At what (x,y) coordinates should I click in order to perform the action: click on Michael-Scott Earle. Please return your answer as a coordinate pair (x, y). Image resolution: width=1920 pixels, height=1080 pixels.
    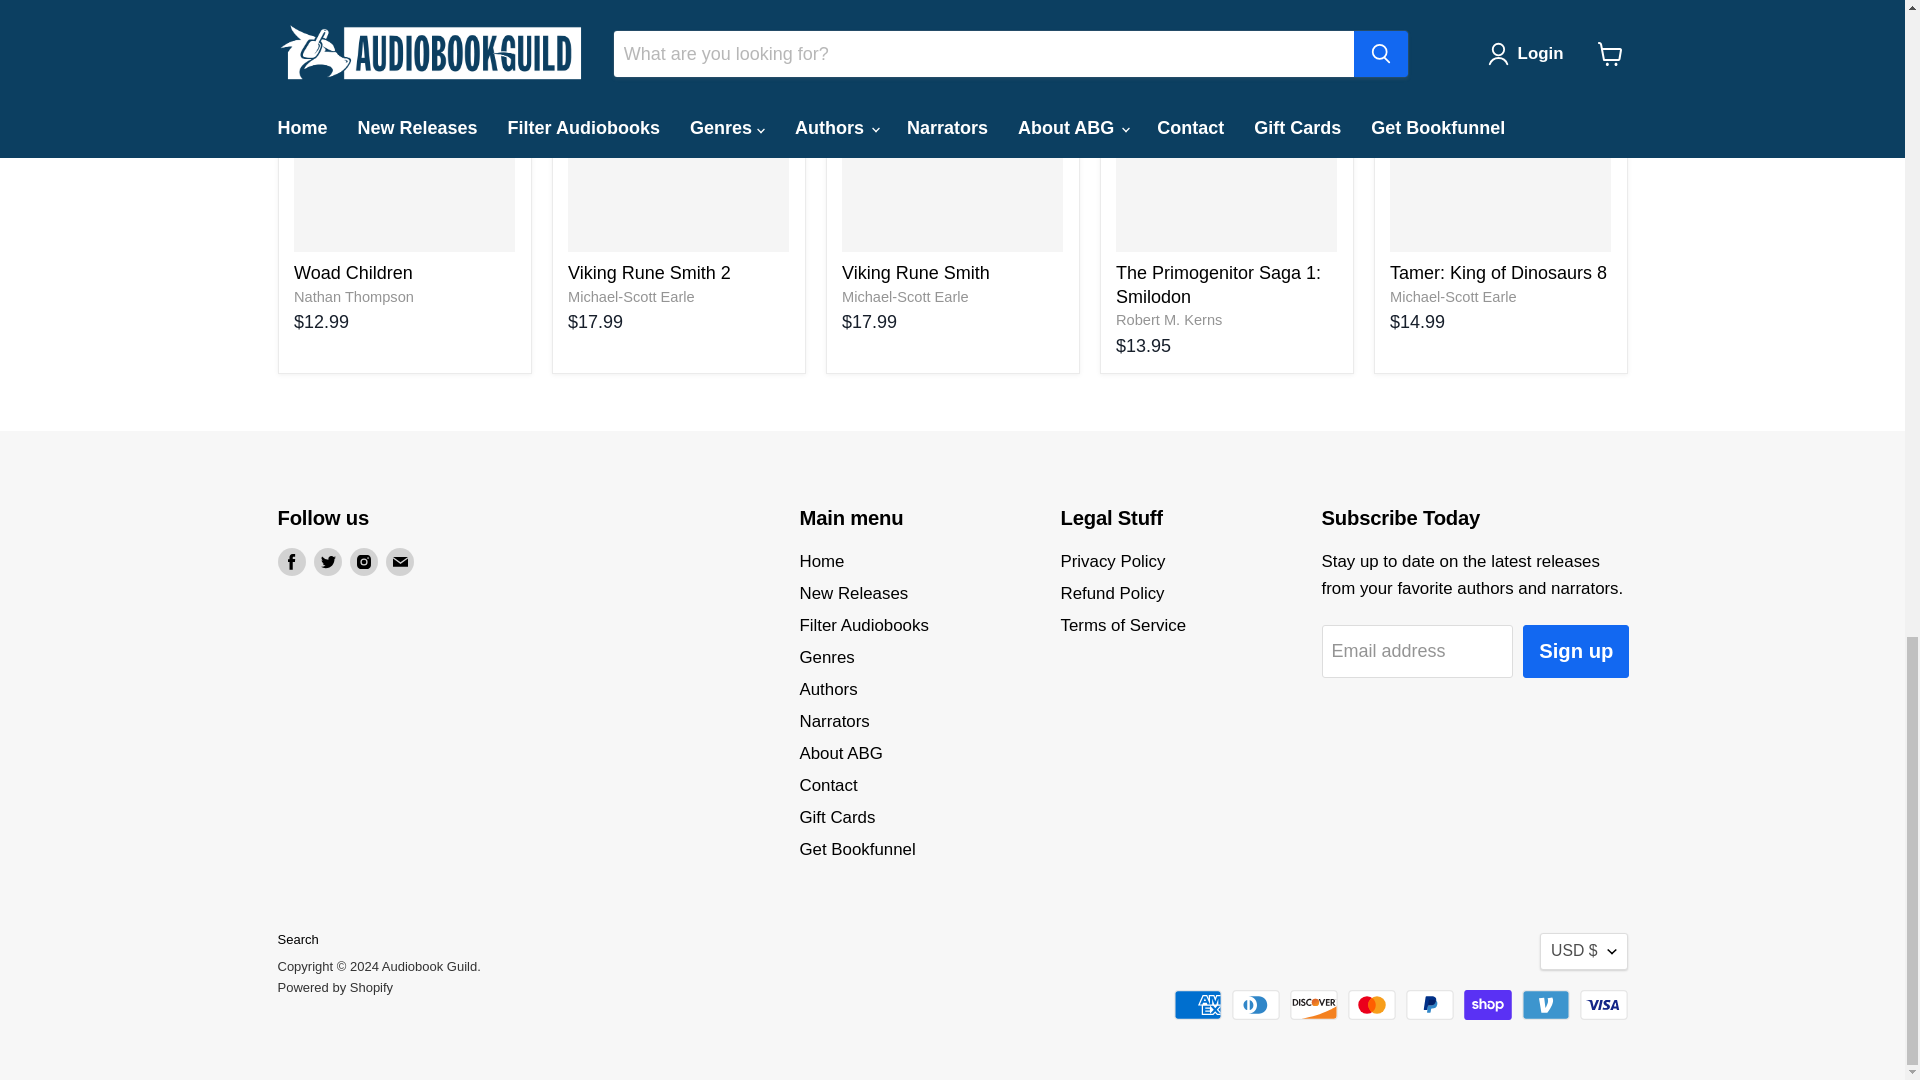
    Looking at the image, I should click on (632, 296).